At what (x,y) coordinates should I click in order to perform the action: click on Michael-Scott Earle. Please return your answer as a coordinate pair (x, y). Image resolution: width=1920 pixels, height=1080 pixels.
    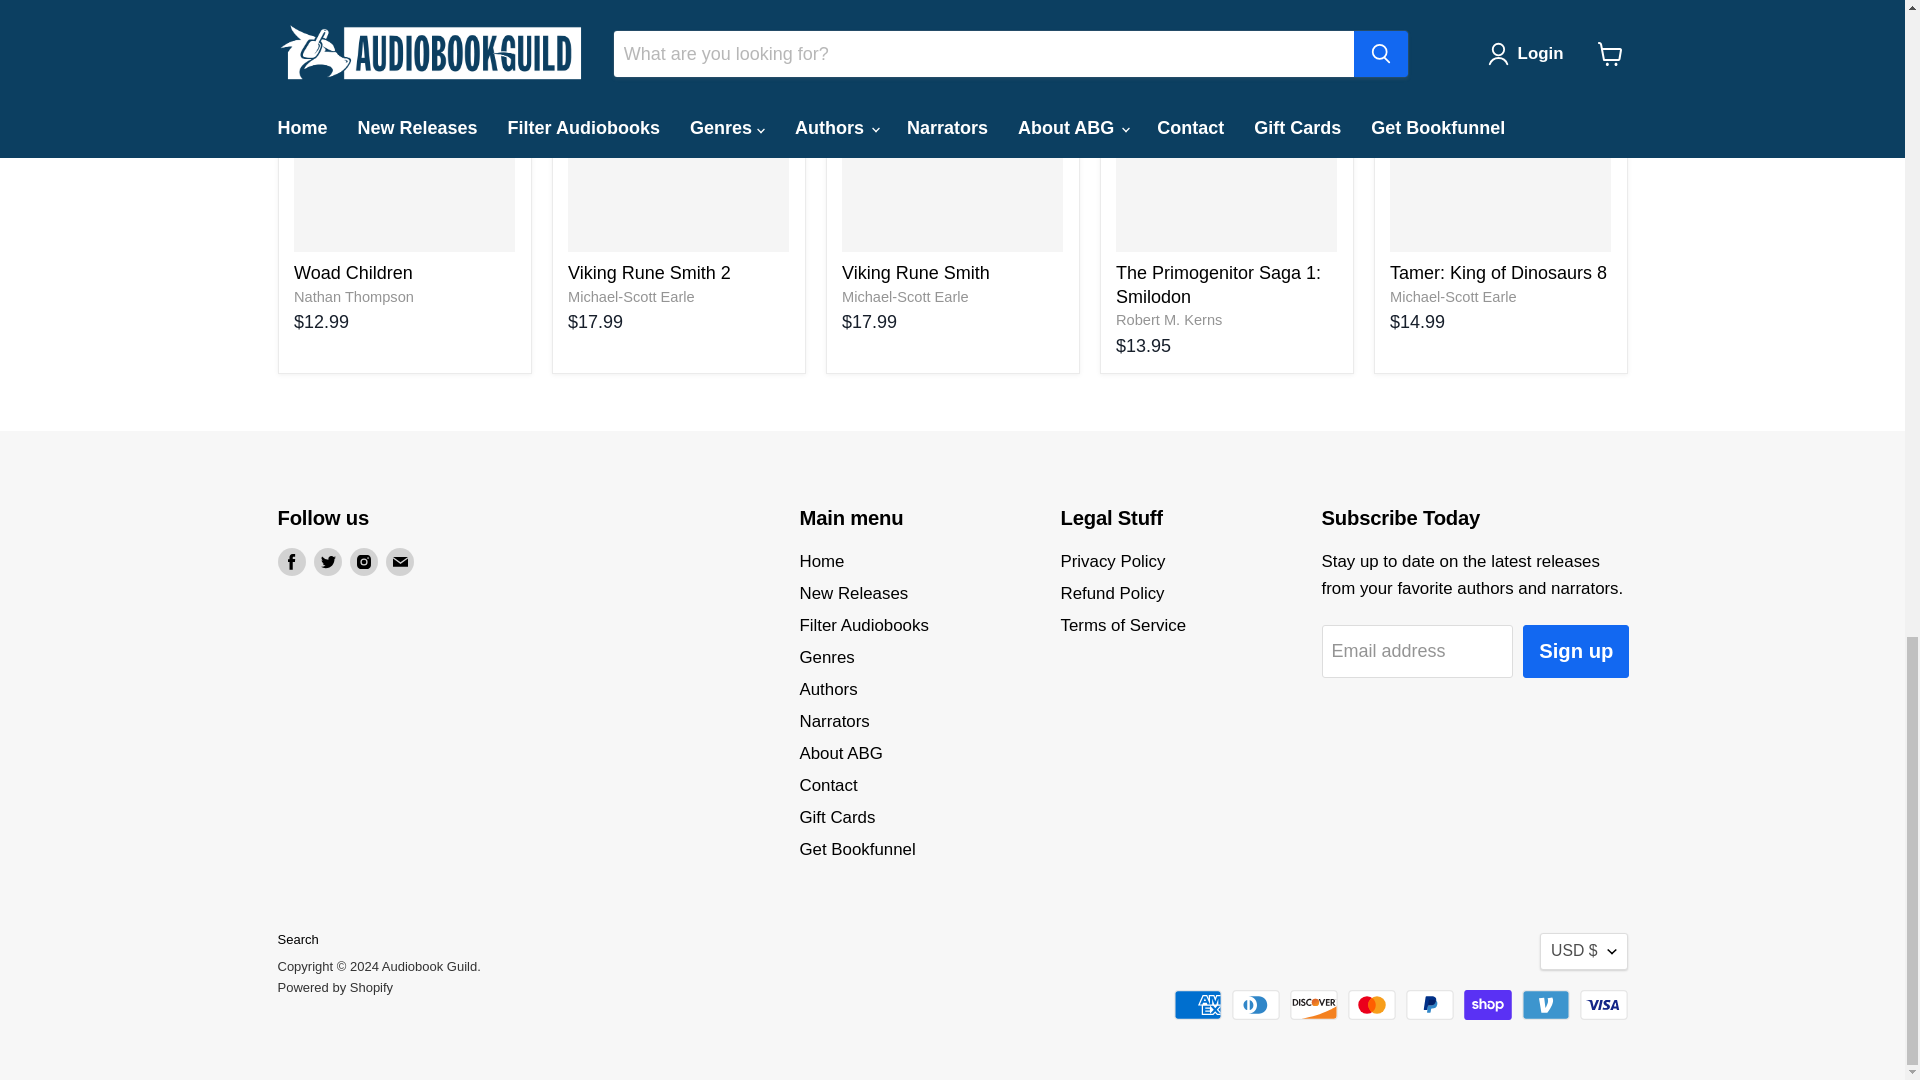
    Looking at the image, I should click on (632, 296).